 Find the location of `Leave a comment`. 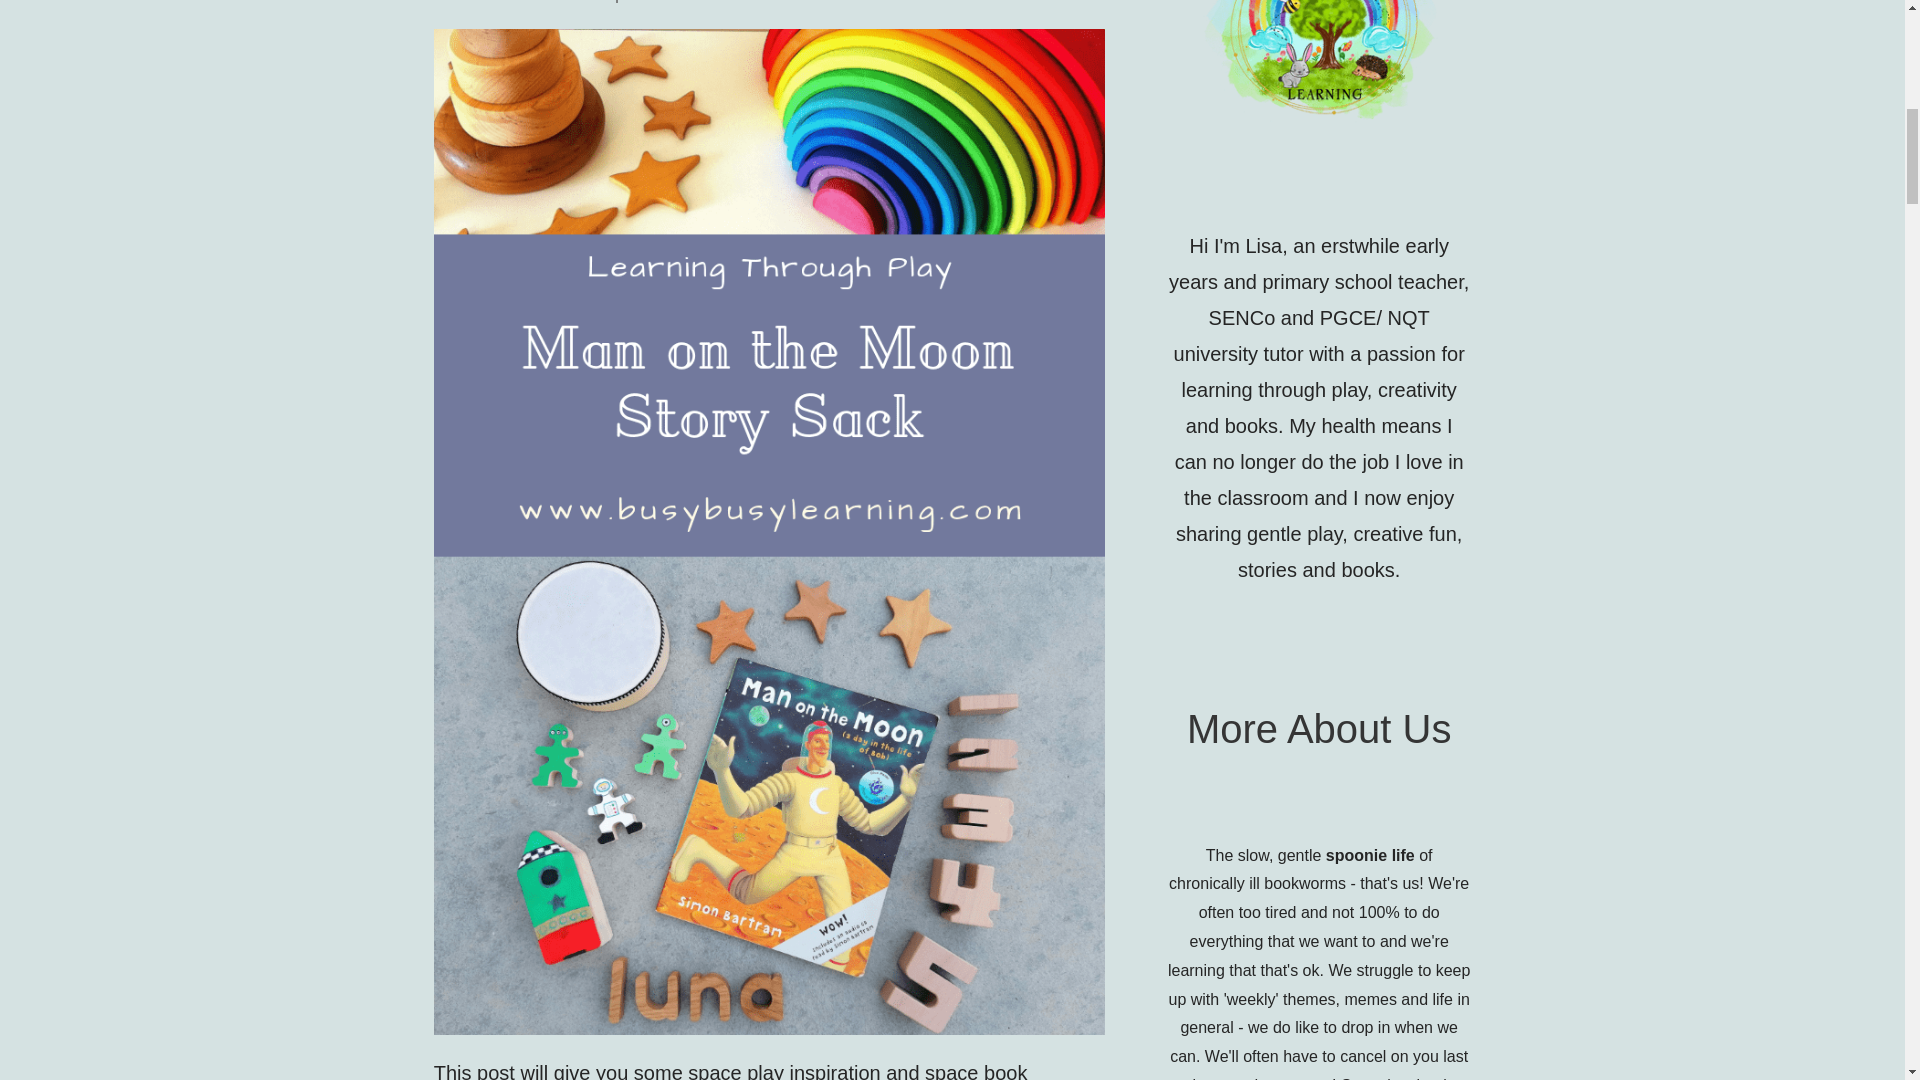

Leave a comment is located at coordinates (917, 2).